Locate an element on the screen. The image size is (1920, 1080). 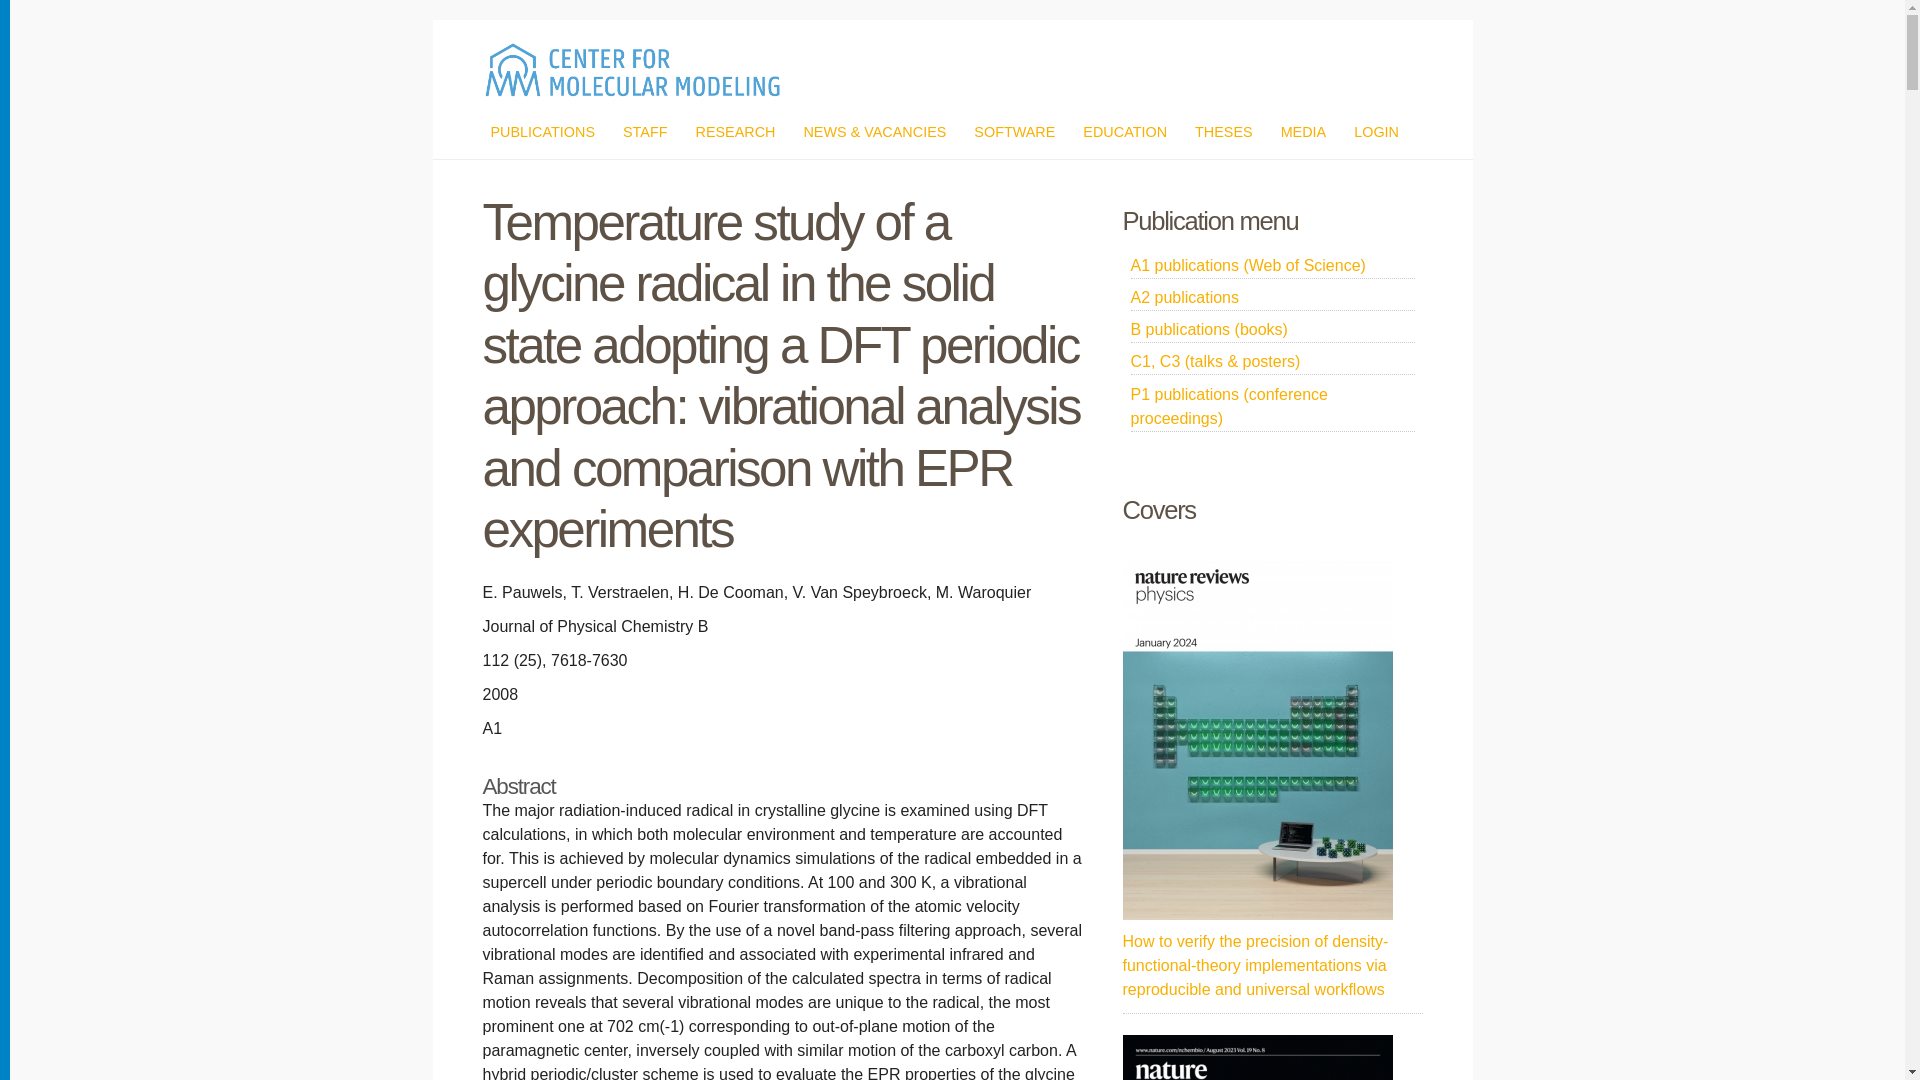
A2 publications is located at coordinates (1272, 298).